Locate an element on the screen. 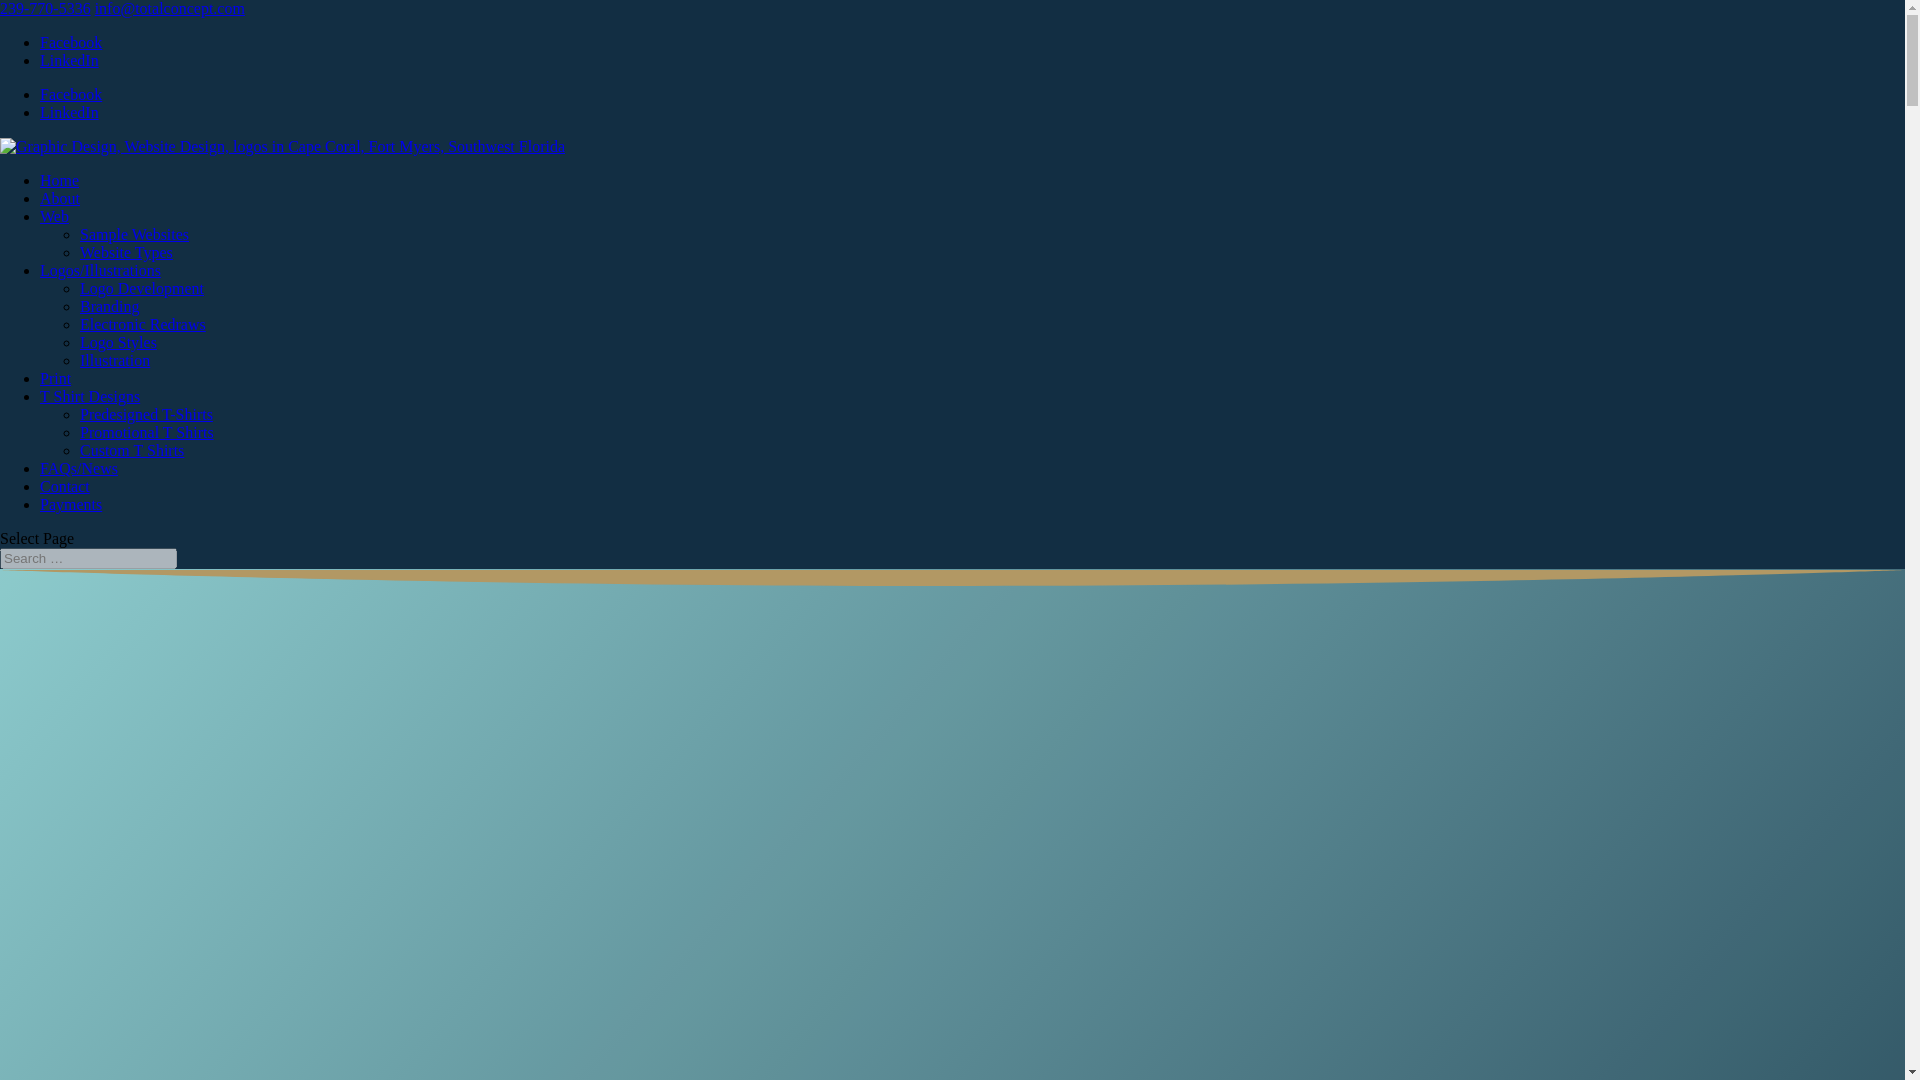  Electronic Redraws is located at coordinates (142, 324).